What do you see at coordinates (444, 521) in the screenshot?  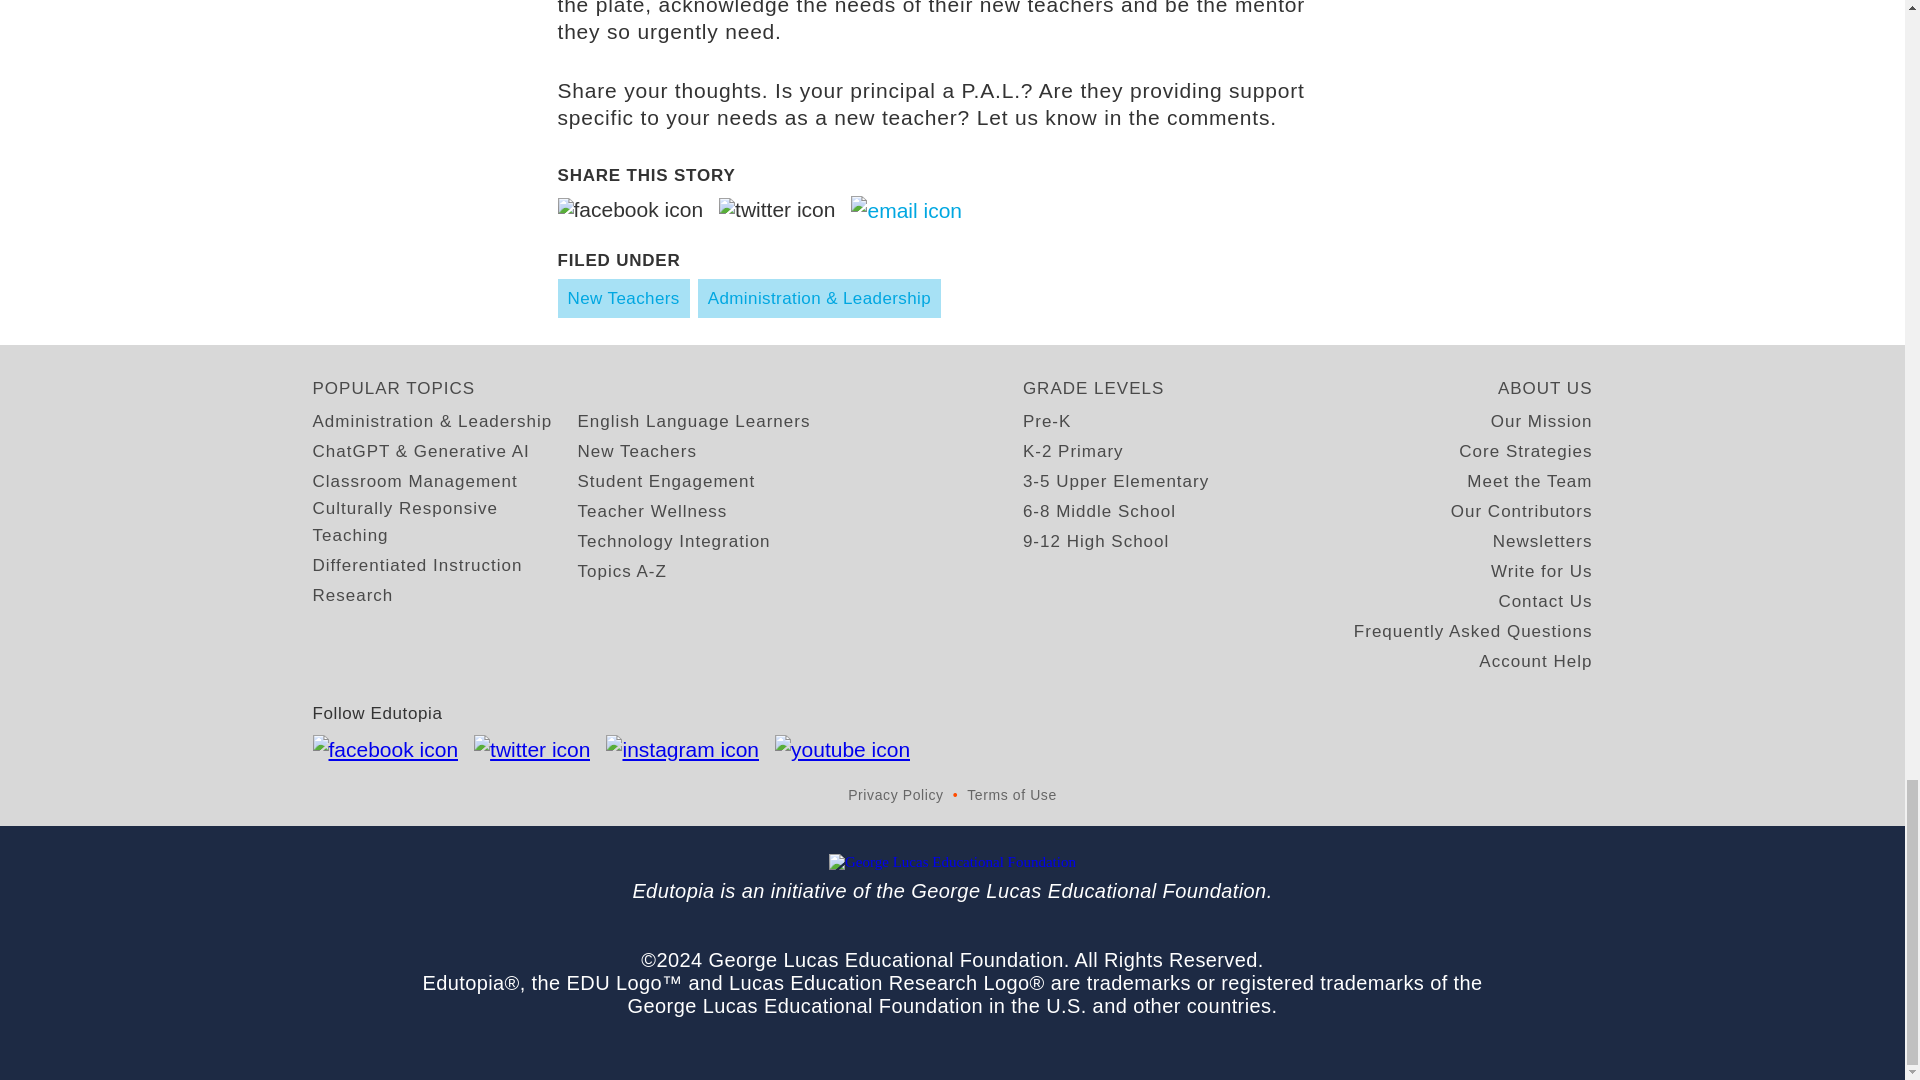 I see `Culturally Responsive Teaching` at bounding box center [444, 521].